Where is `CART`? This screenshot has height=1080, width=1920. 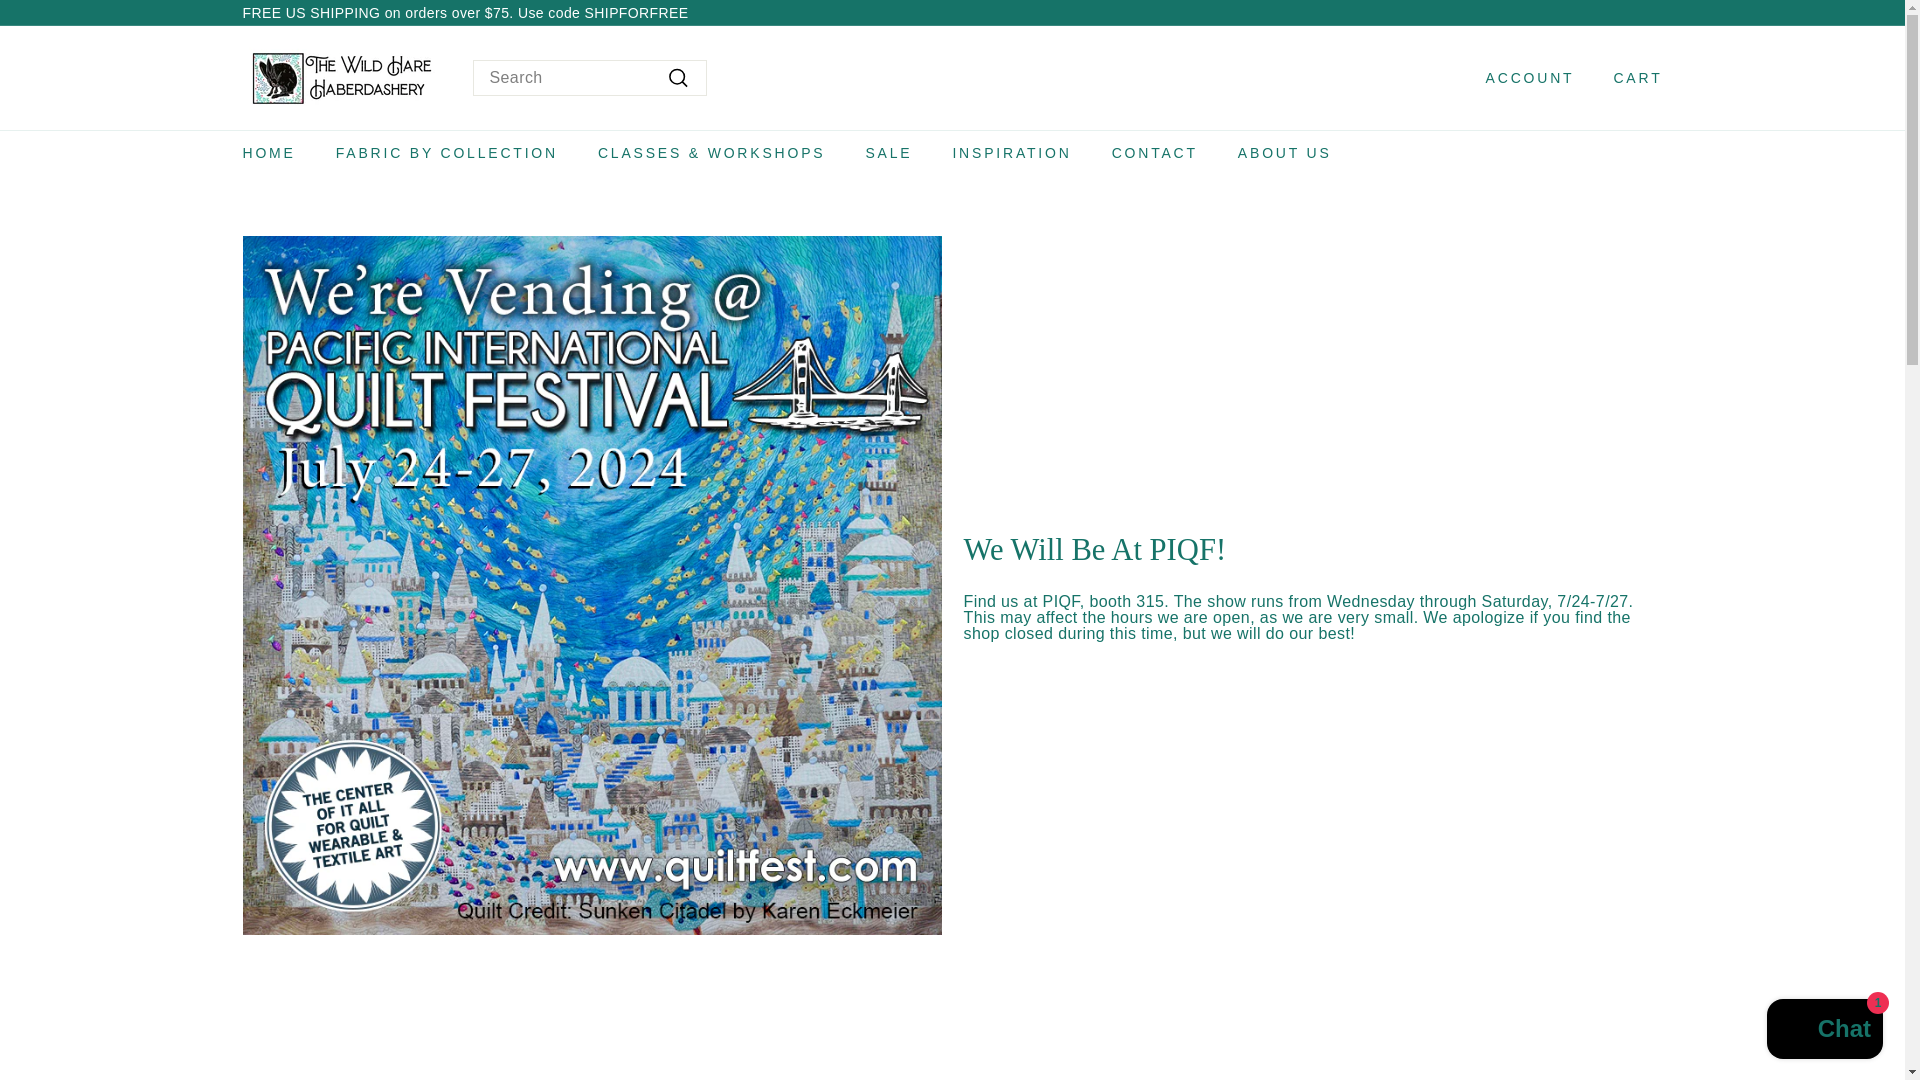
CART is located at coordinates (1630, 78).